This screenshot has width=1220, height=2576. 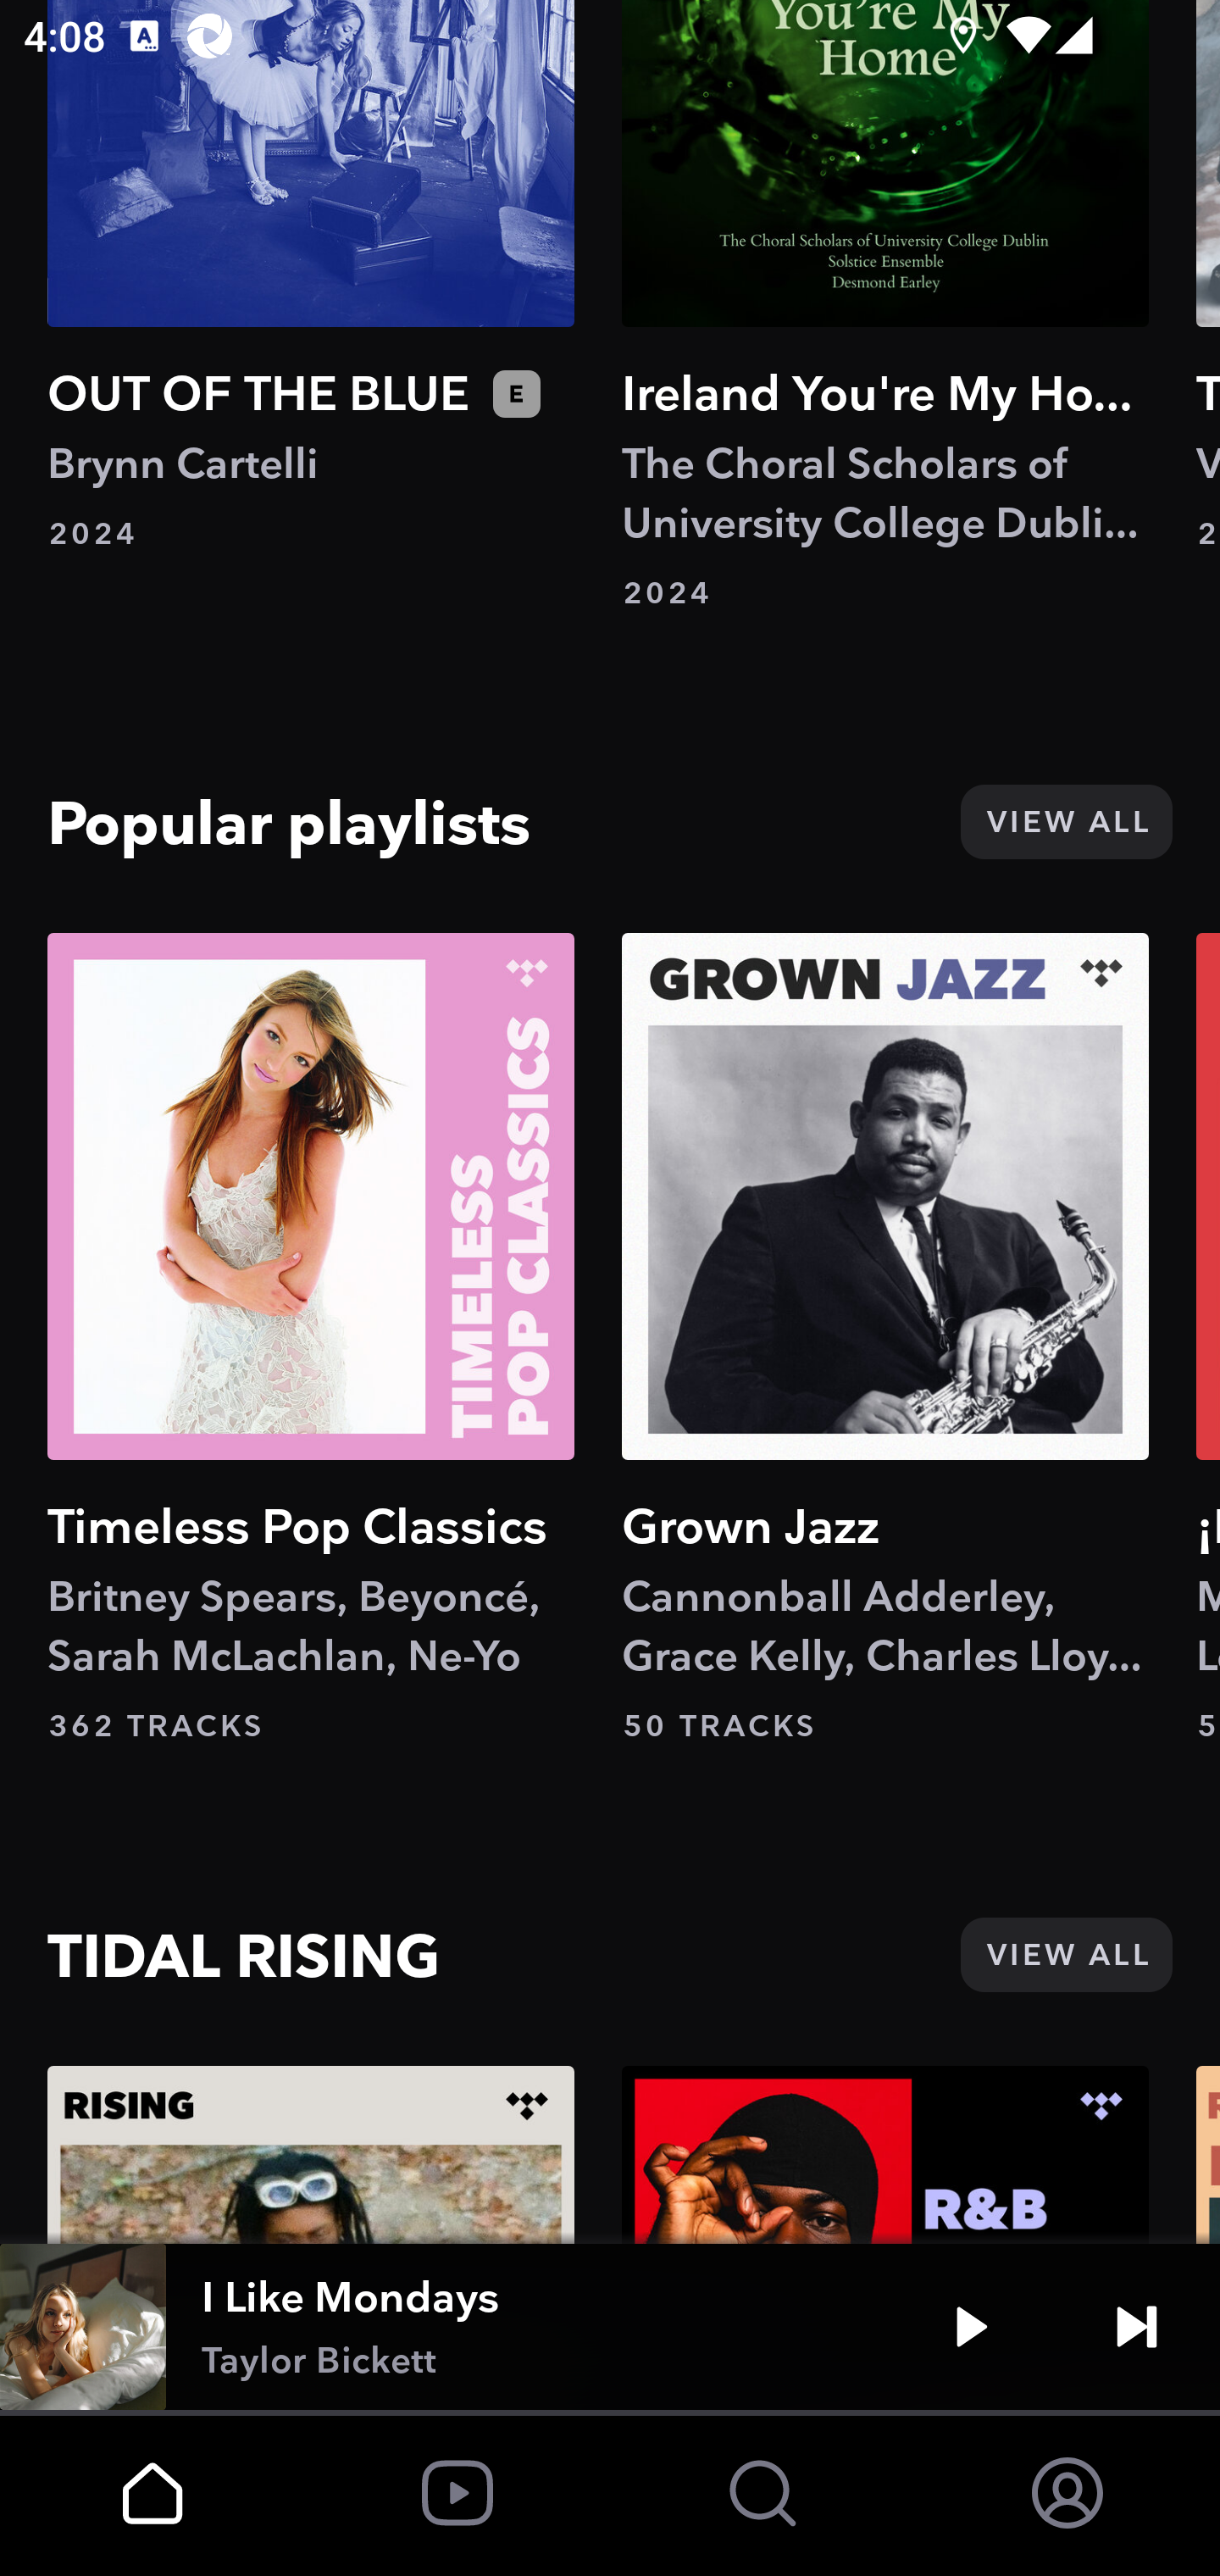 What do you see at coordinates (1066, 1953) in the screenshot?
I see `VIEW ALL` at bounding box center [1066, 1953].